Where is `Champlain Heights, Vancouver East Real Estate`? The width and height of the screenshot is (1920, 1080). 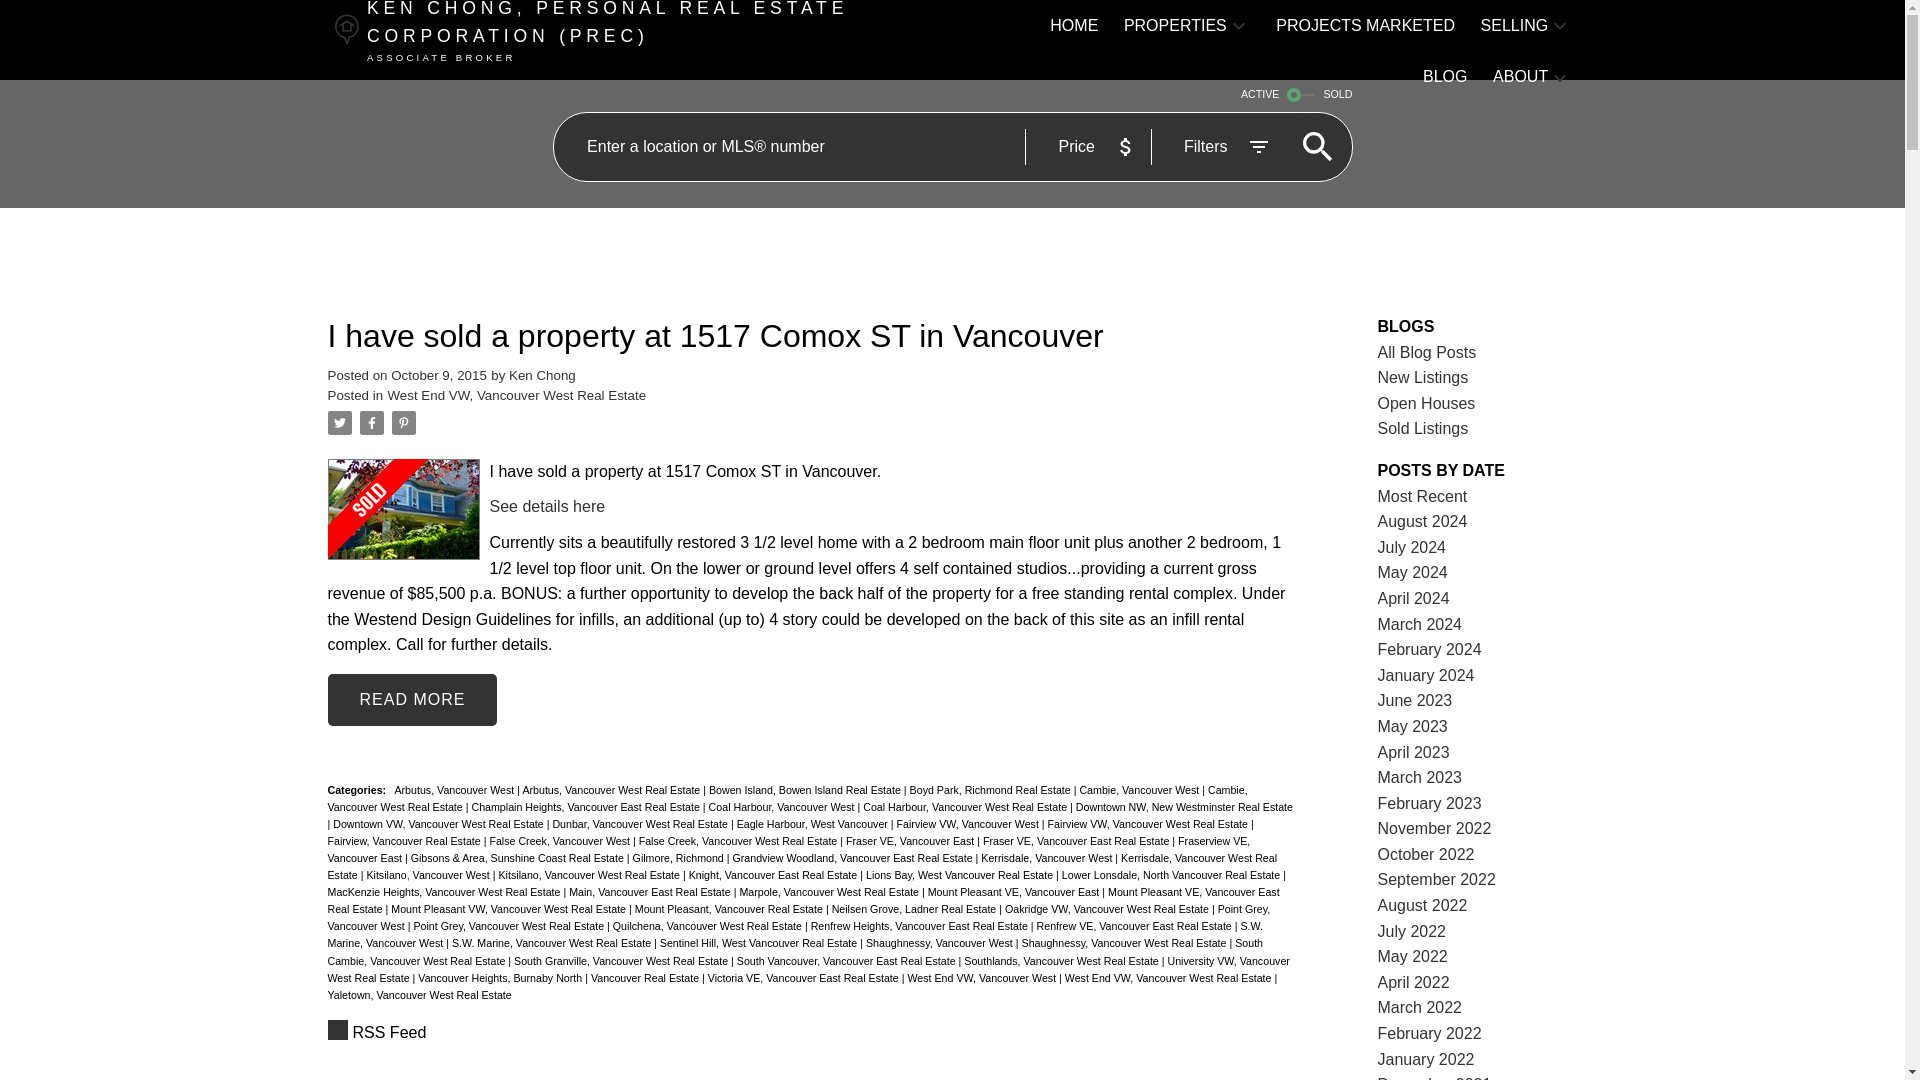
Champlain Heights, Vancouver East Real Estate is located at coordinates (586, 807).